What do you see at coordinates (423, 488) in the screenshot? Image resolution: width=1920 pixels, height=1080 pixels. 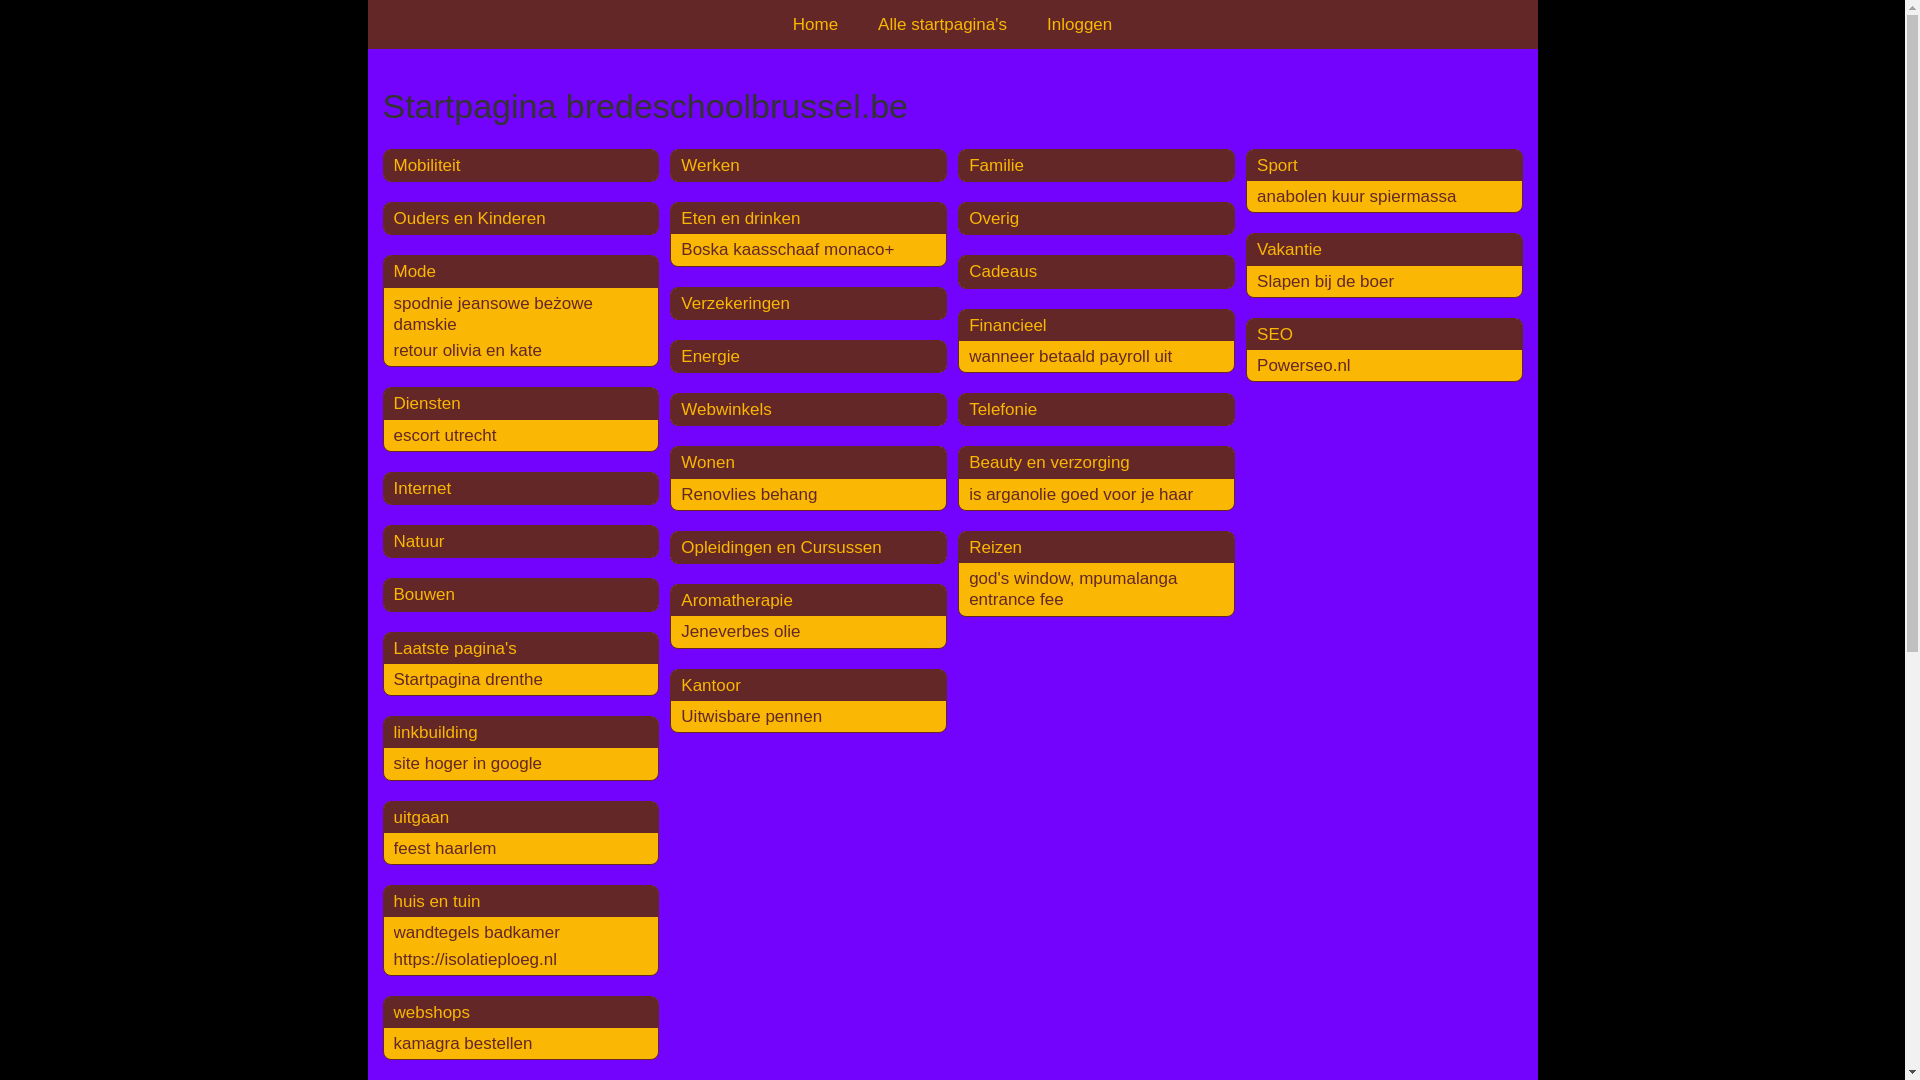 I see `Internet` at bounding box center [423, 488].